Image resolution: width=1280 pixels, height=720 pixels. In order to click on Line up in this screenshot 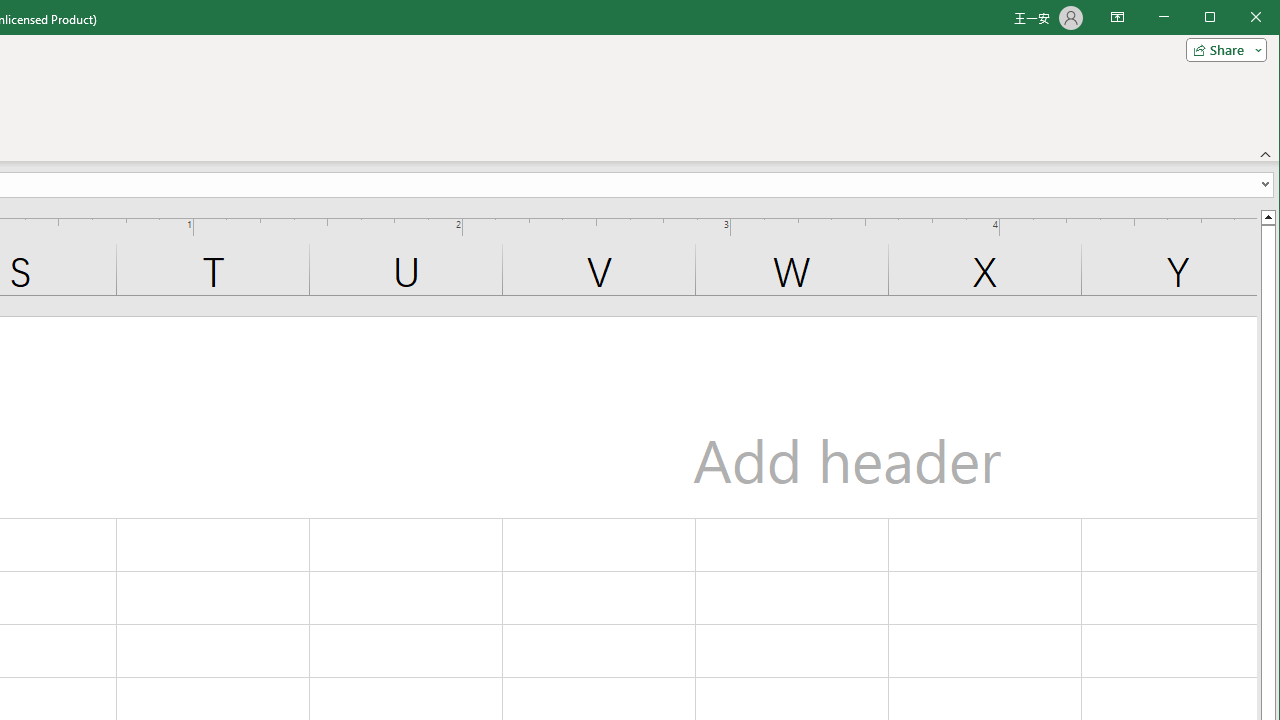, I will do `click(1268, 216)`.